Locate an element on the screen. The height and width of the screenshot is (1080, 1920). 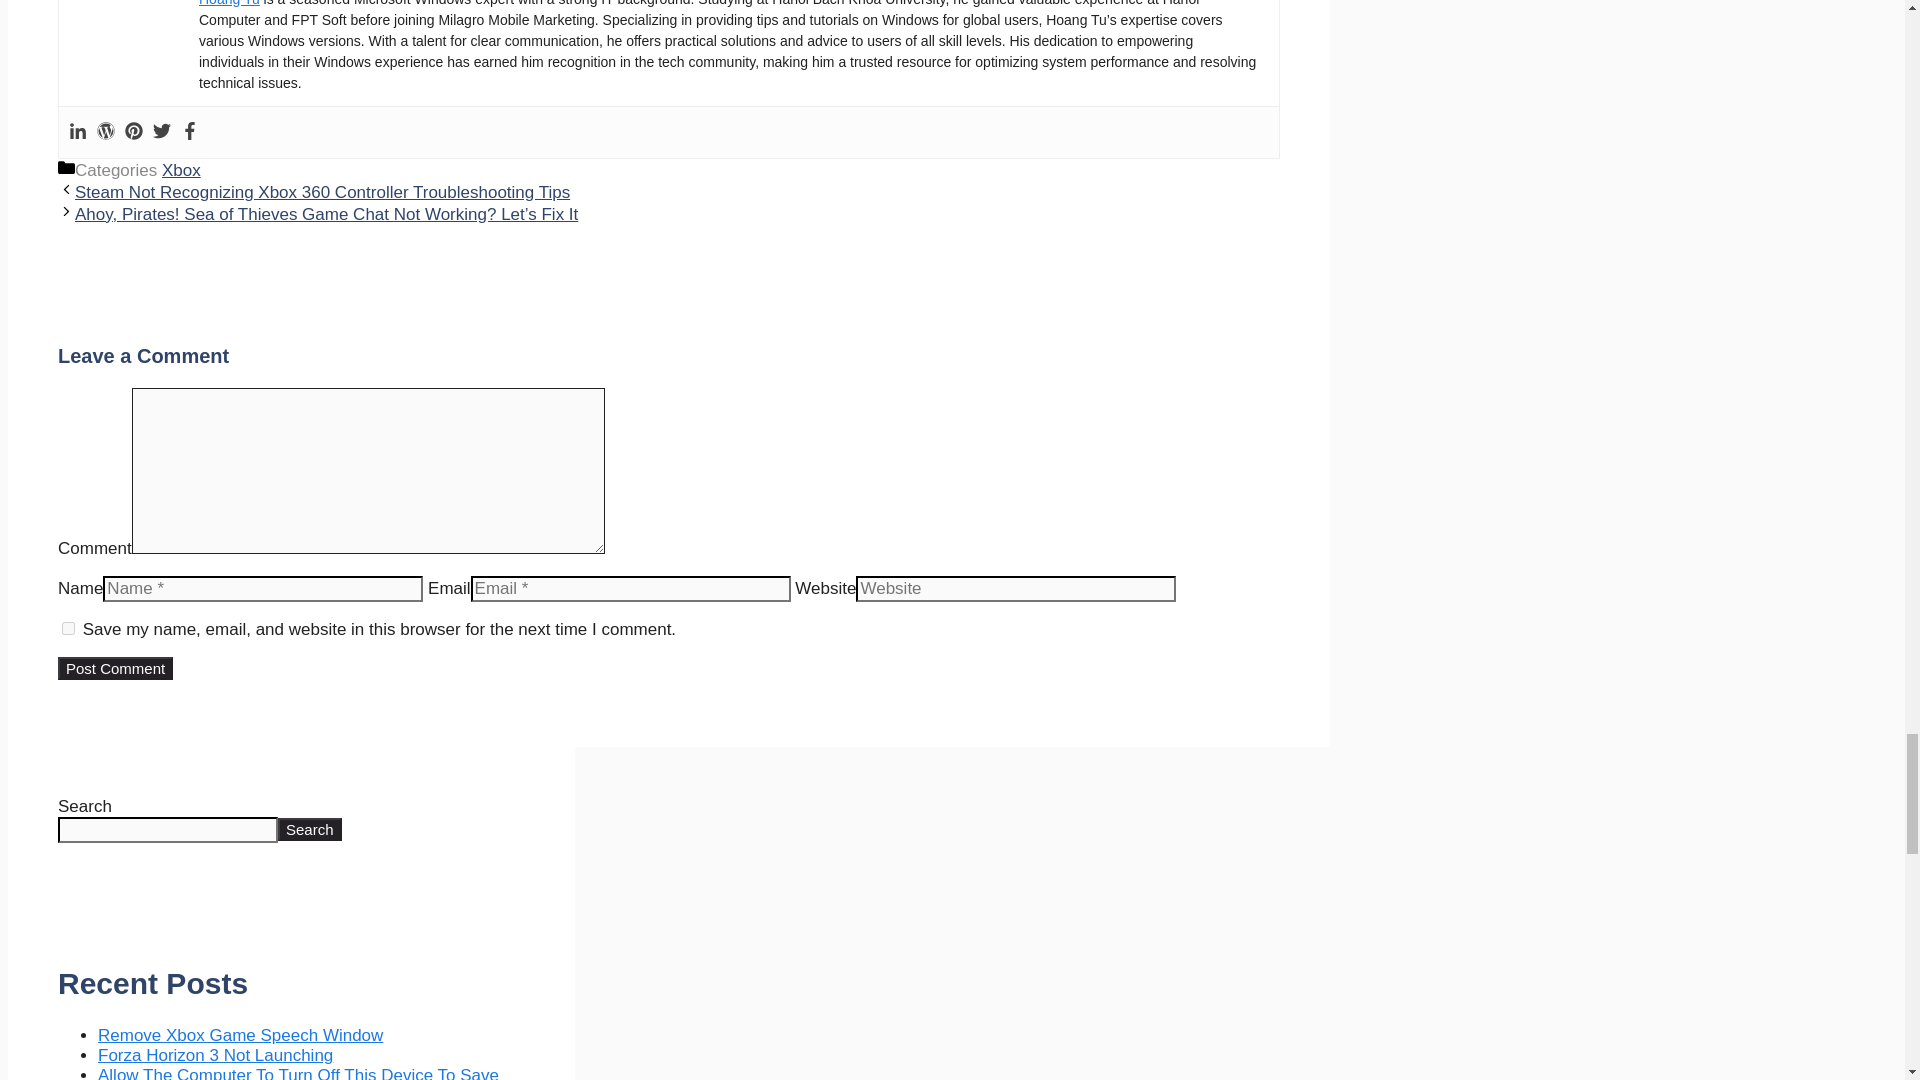
yes is located at coordinates (68, 628).